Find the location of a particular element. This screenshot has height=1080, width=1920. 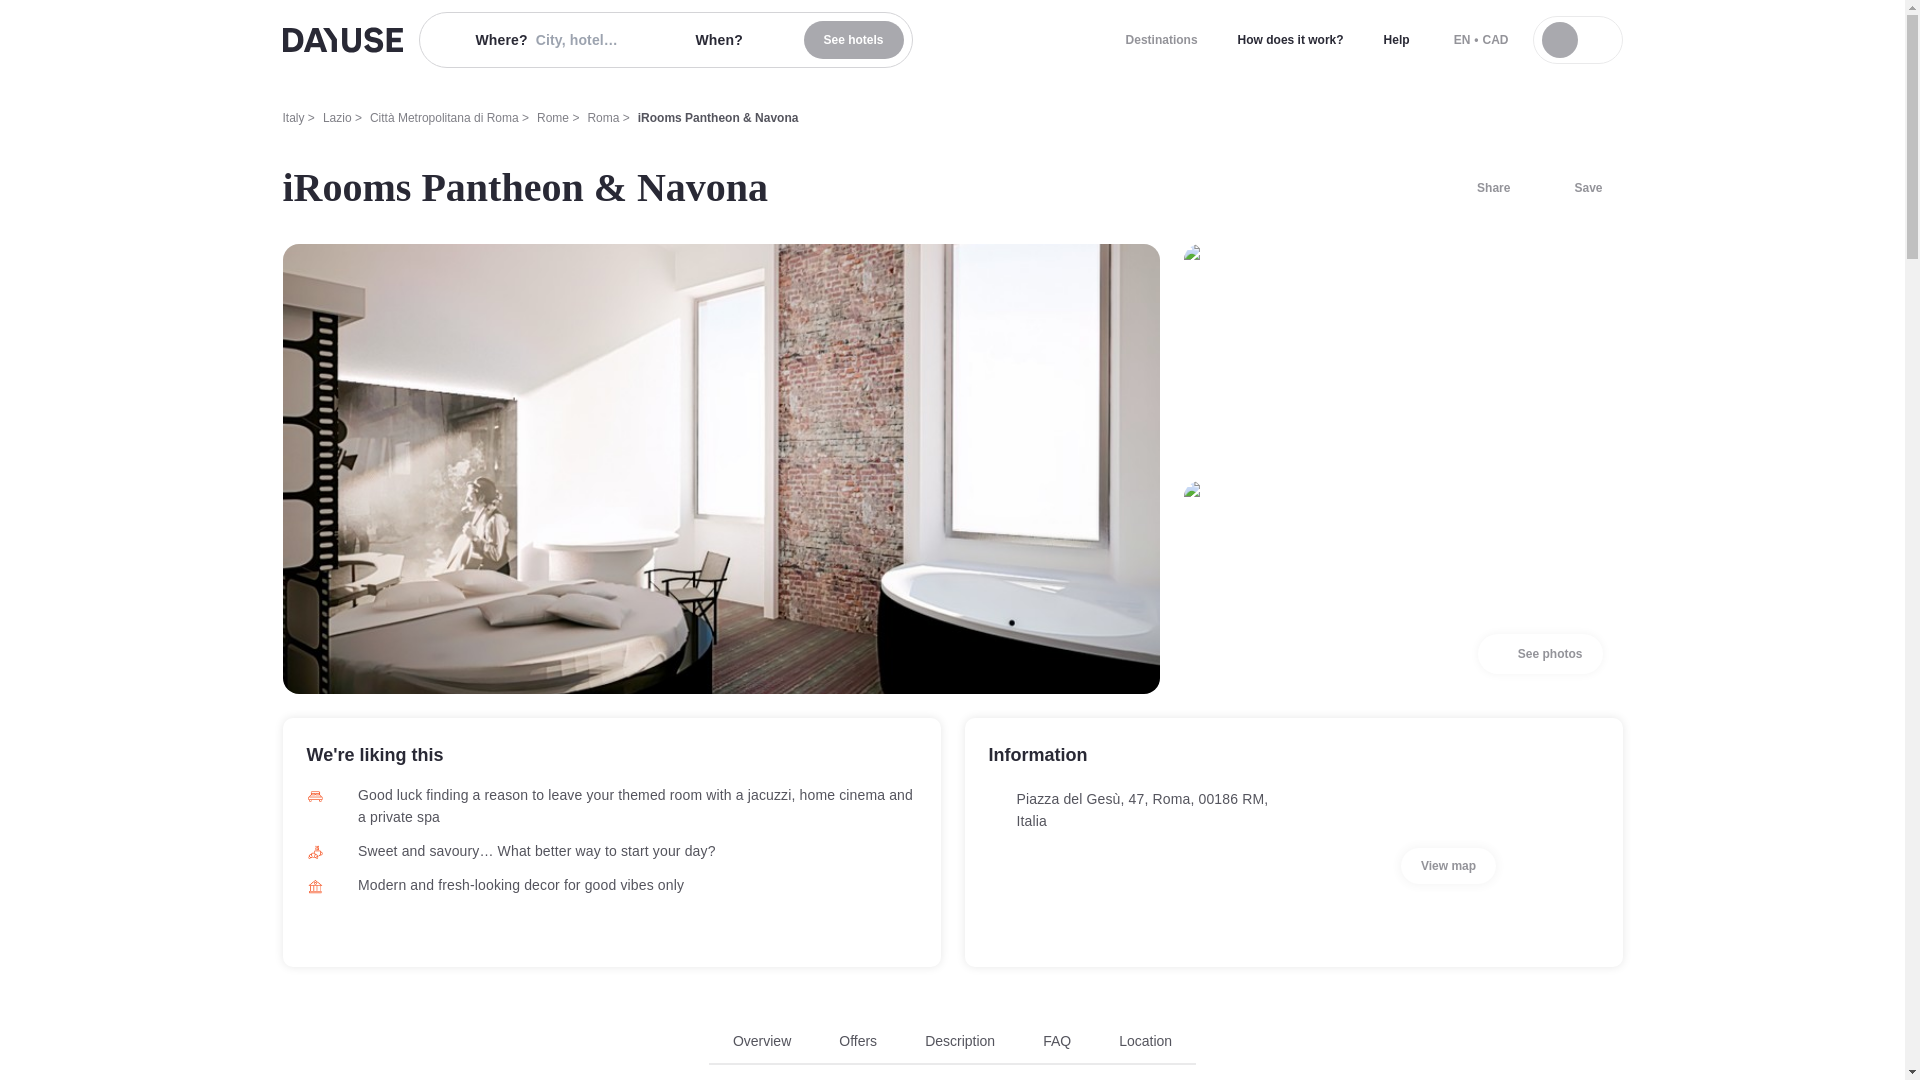

FAQ is located at coordinates (1056, 1040).